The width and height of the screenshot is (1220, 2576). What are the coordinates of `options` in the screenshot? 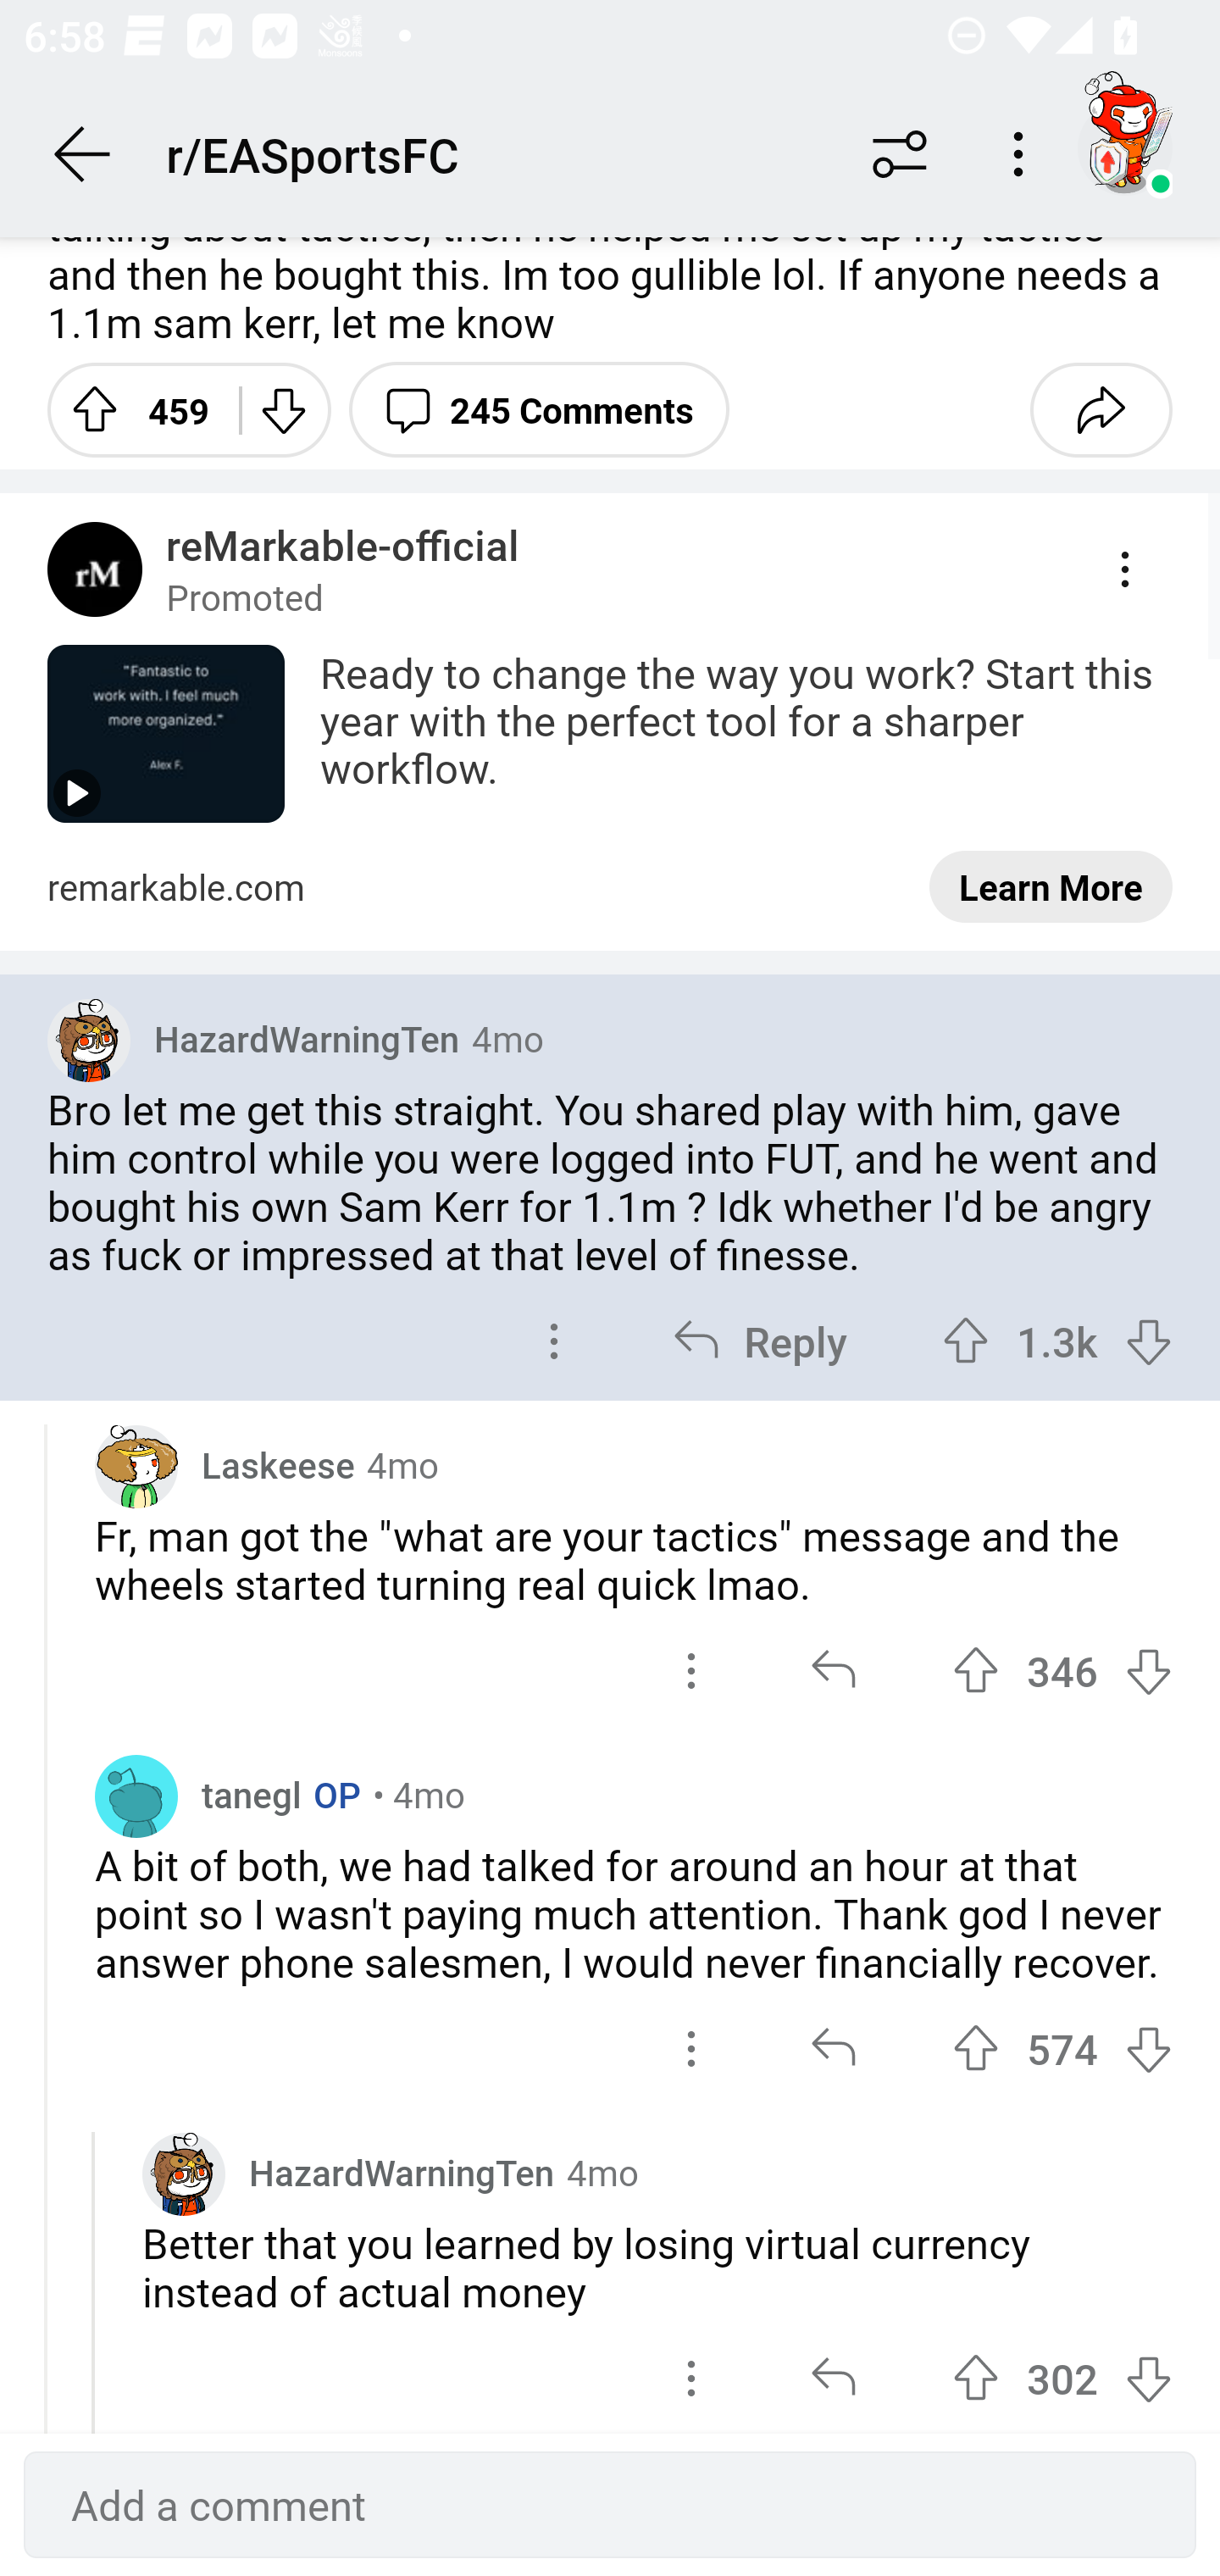 It's located at (691, 2047).